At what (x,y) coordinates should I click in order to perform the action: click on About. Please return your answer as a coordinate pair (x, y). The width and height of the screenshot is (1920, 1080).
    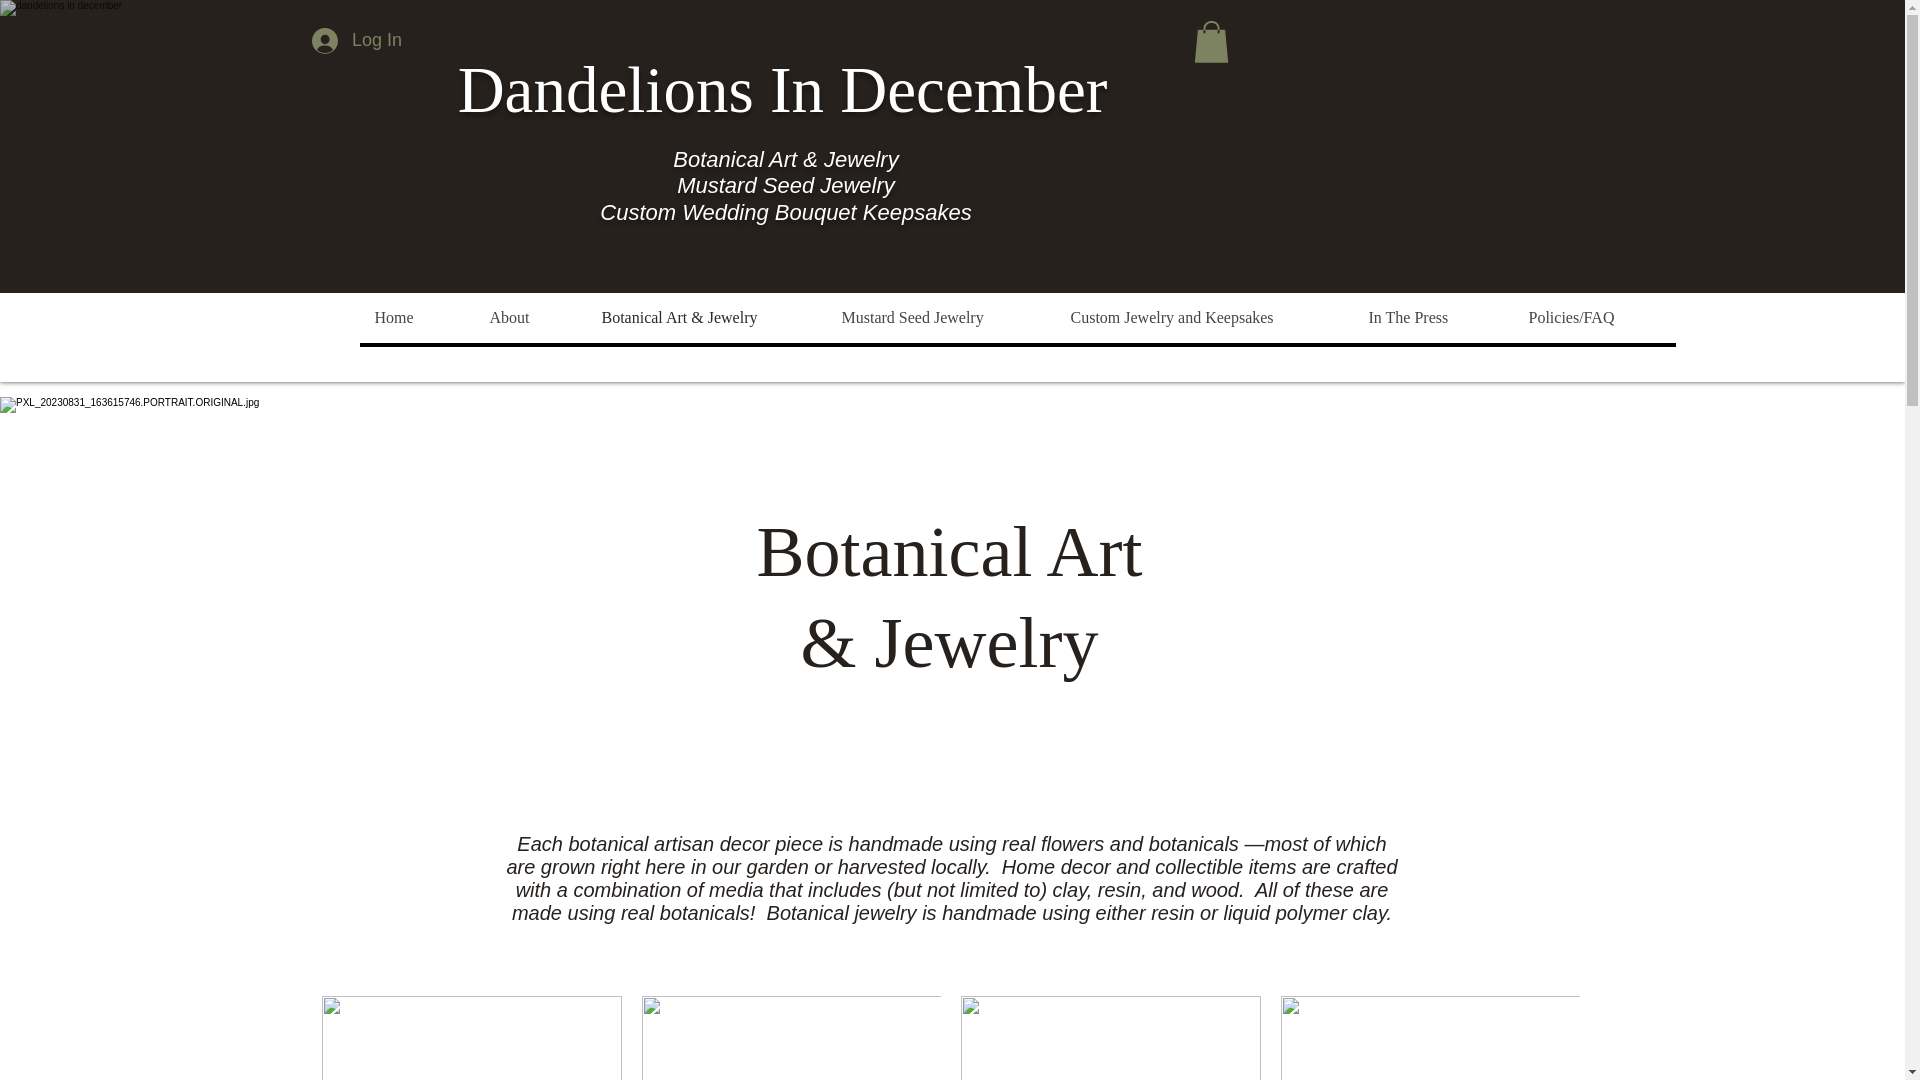
    Looking at the image, I should click on (530, 318).